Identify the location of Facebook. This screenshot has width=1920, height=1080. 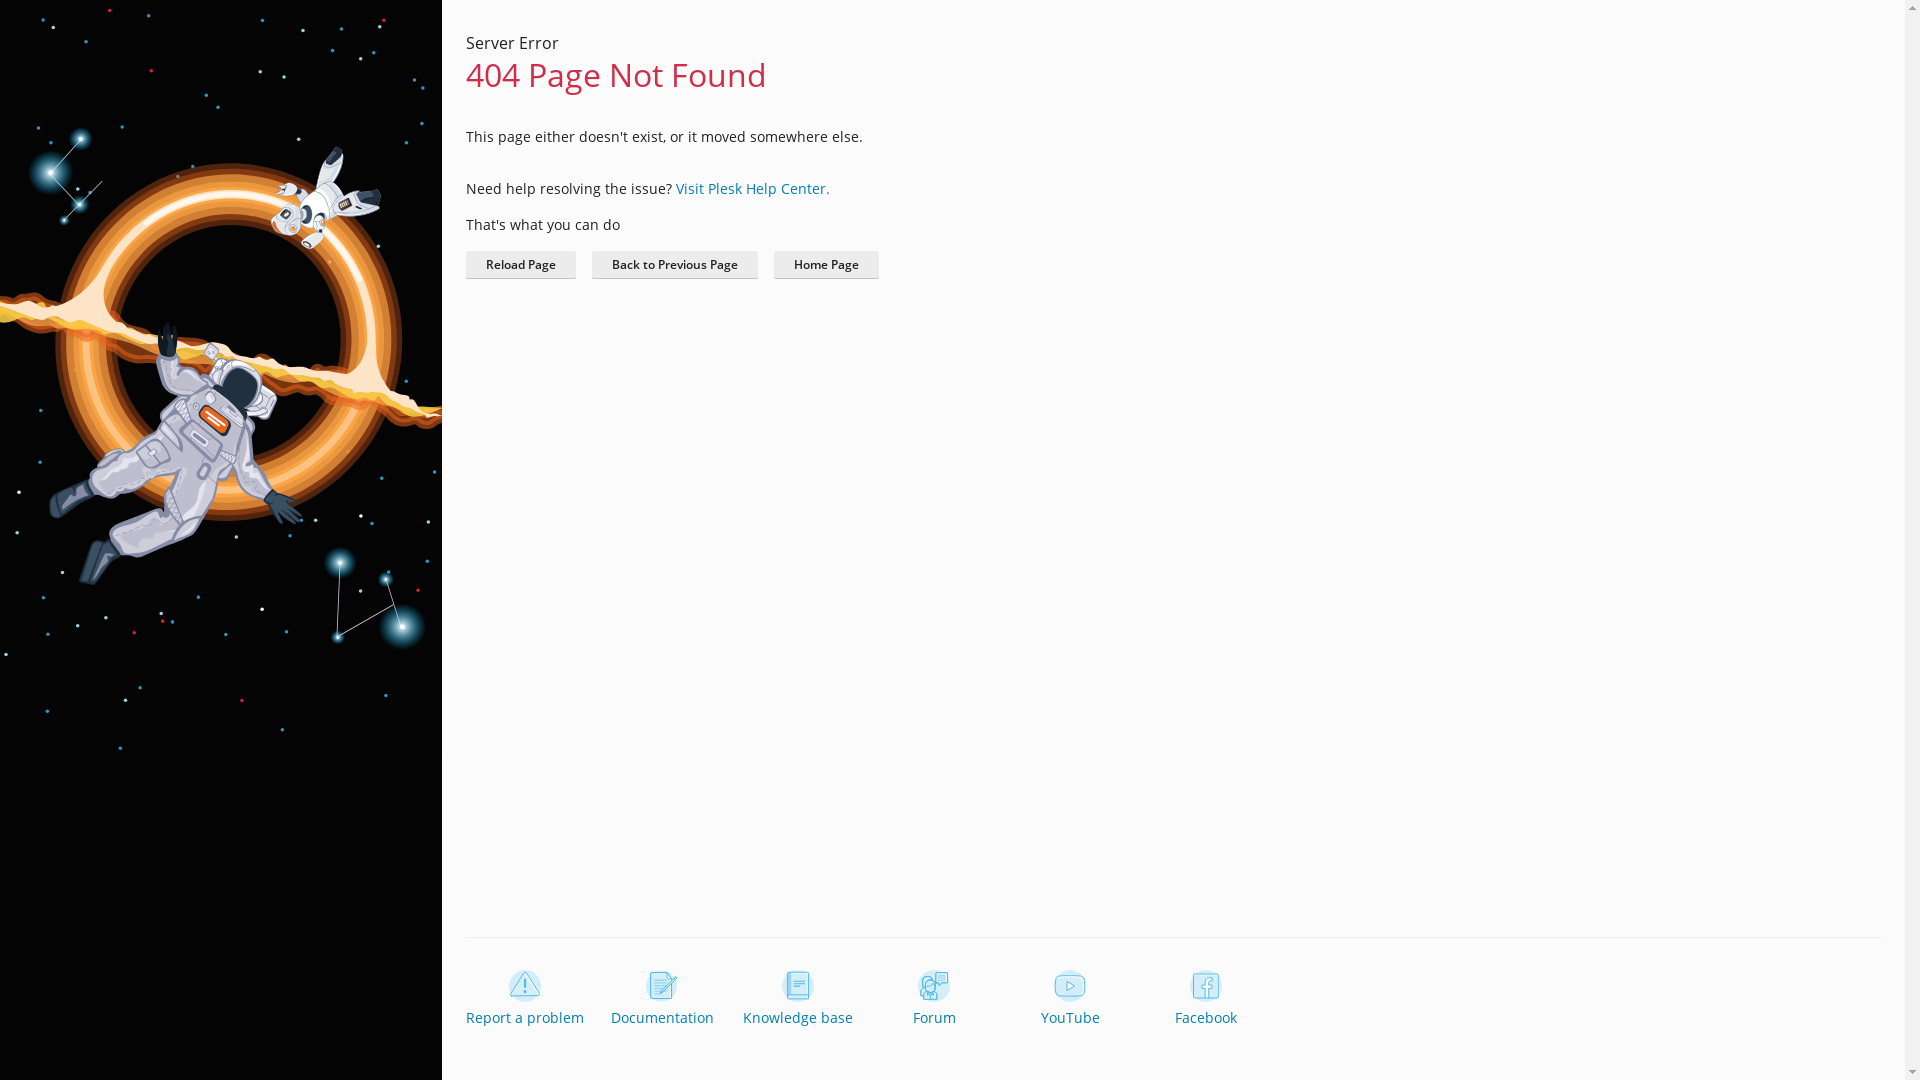
(1206, 999).